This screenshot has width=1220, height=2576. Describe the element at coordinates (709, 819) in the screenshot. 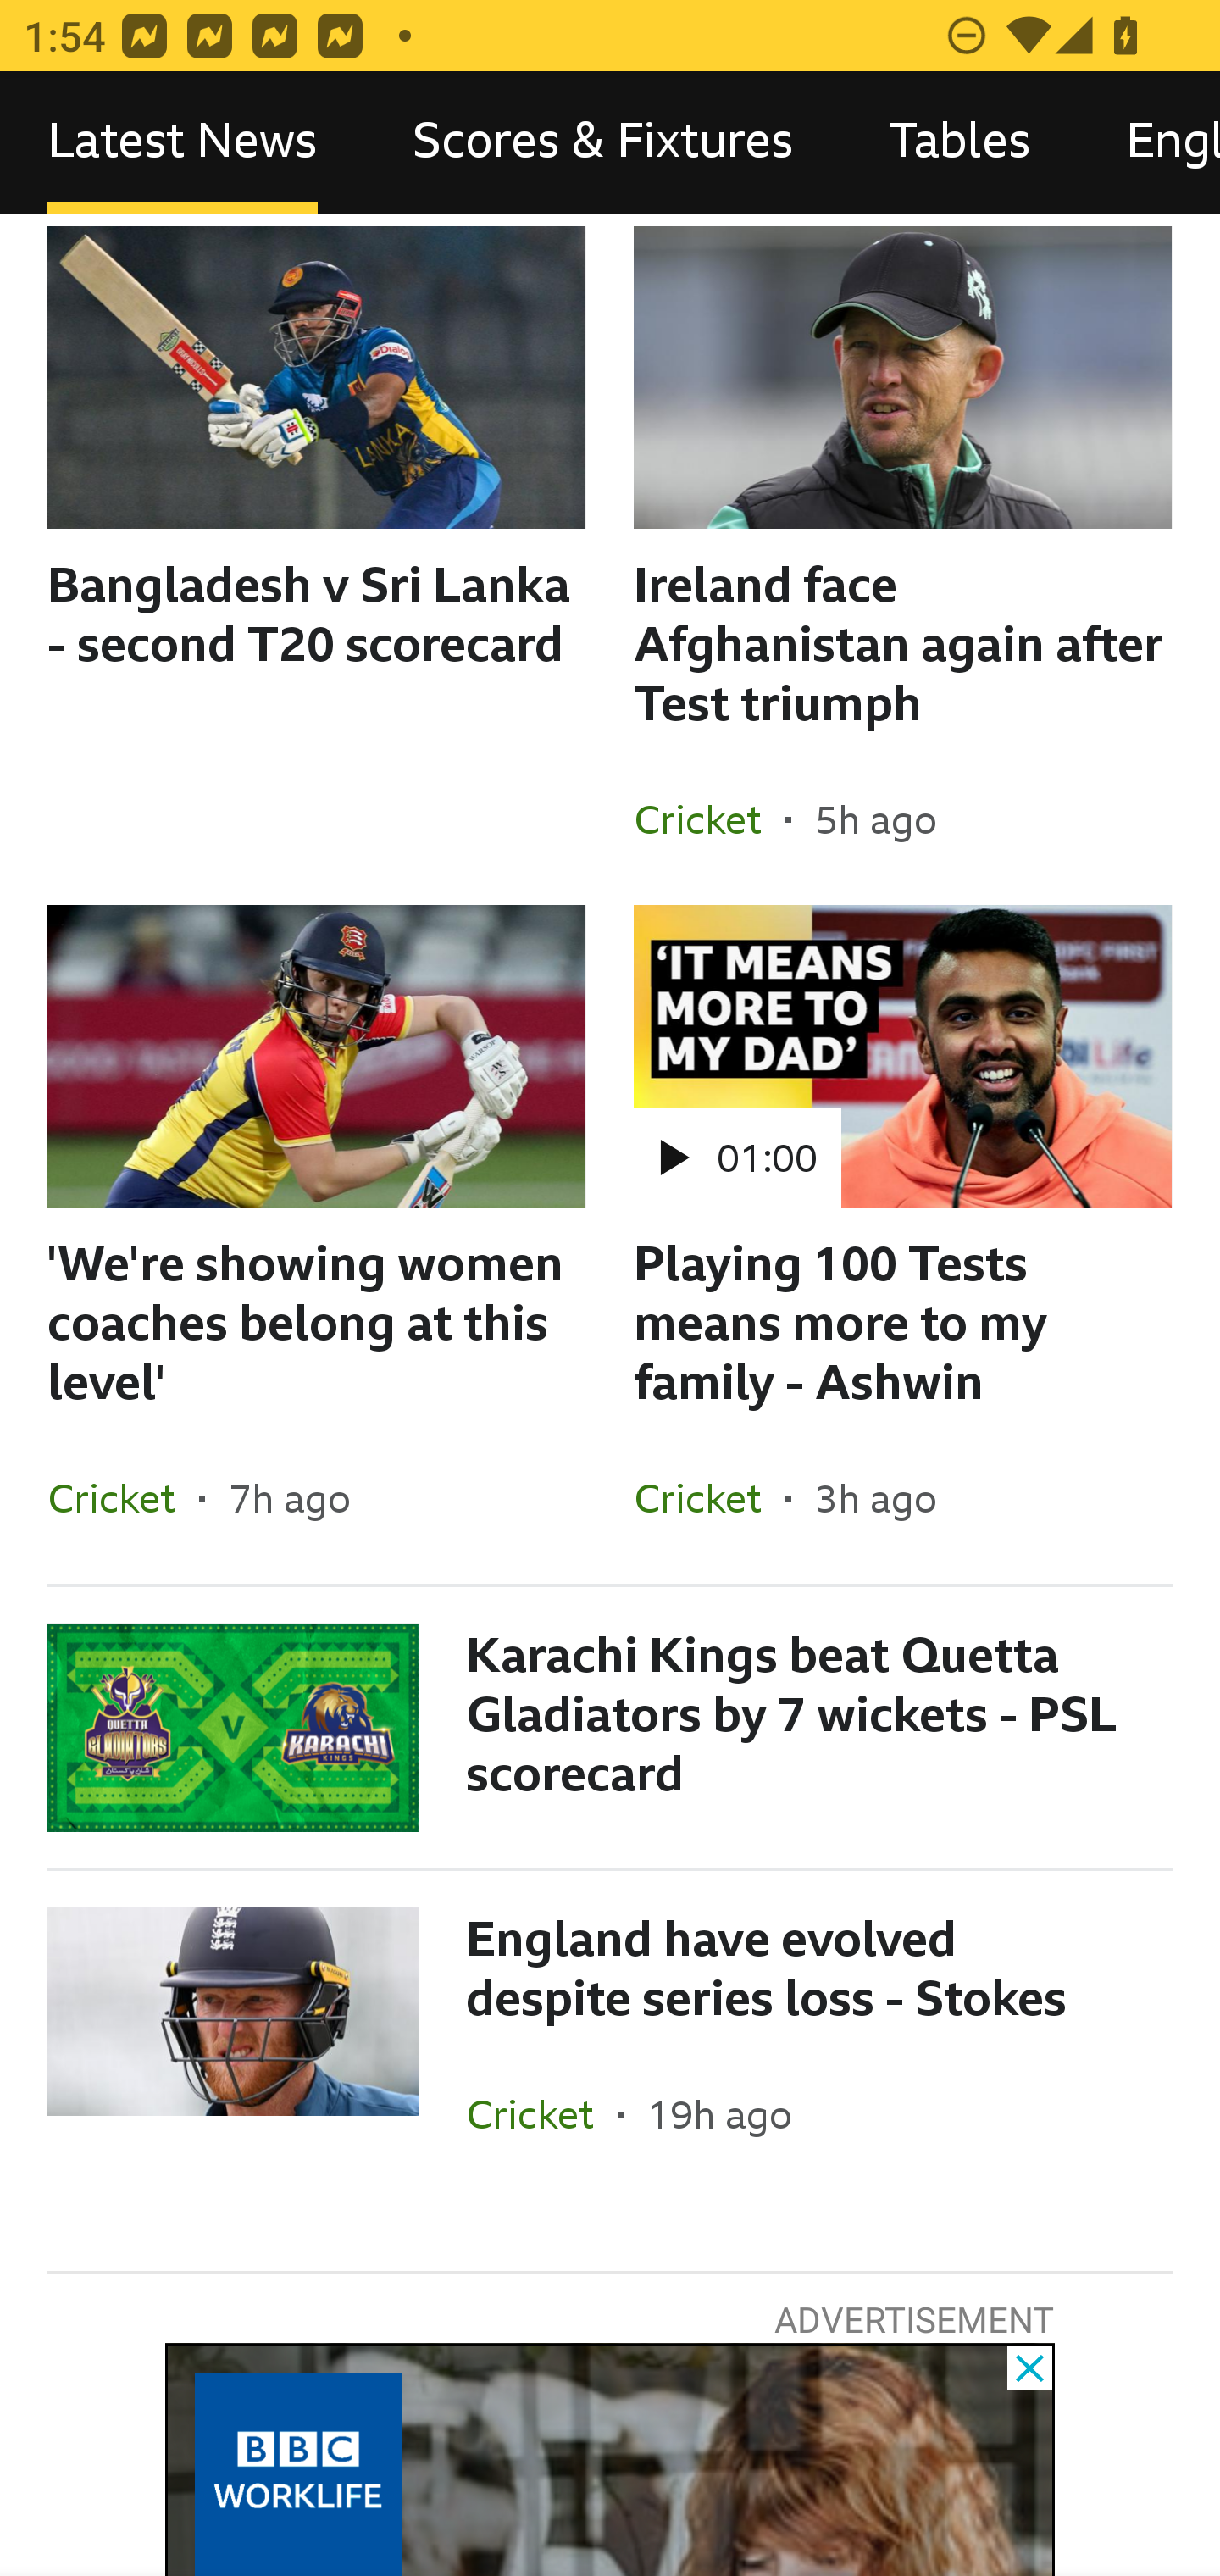

I see `Cricket In the section Cricket` at that location.